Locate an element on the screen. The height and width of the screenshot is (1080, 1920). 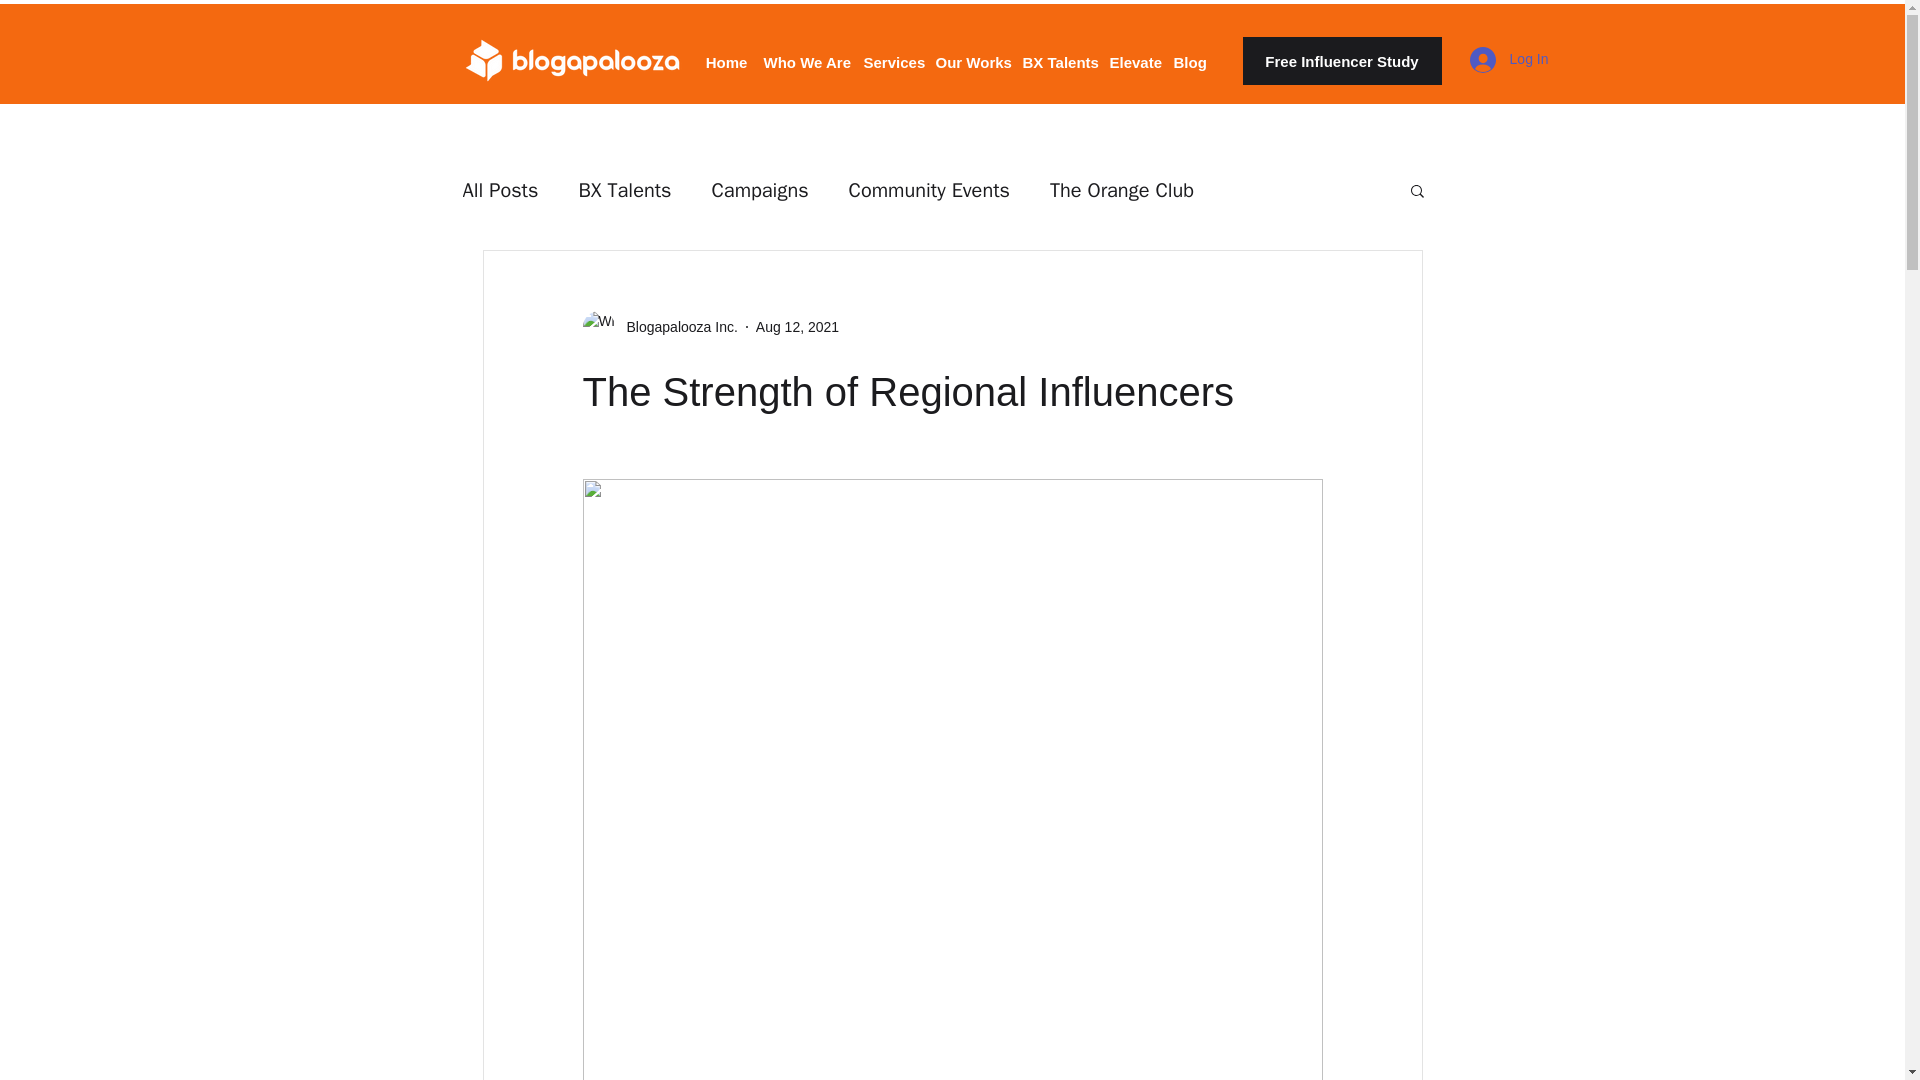
Aug 12, 2021 is located at coordinates (798, 325).